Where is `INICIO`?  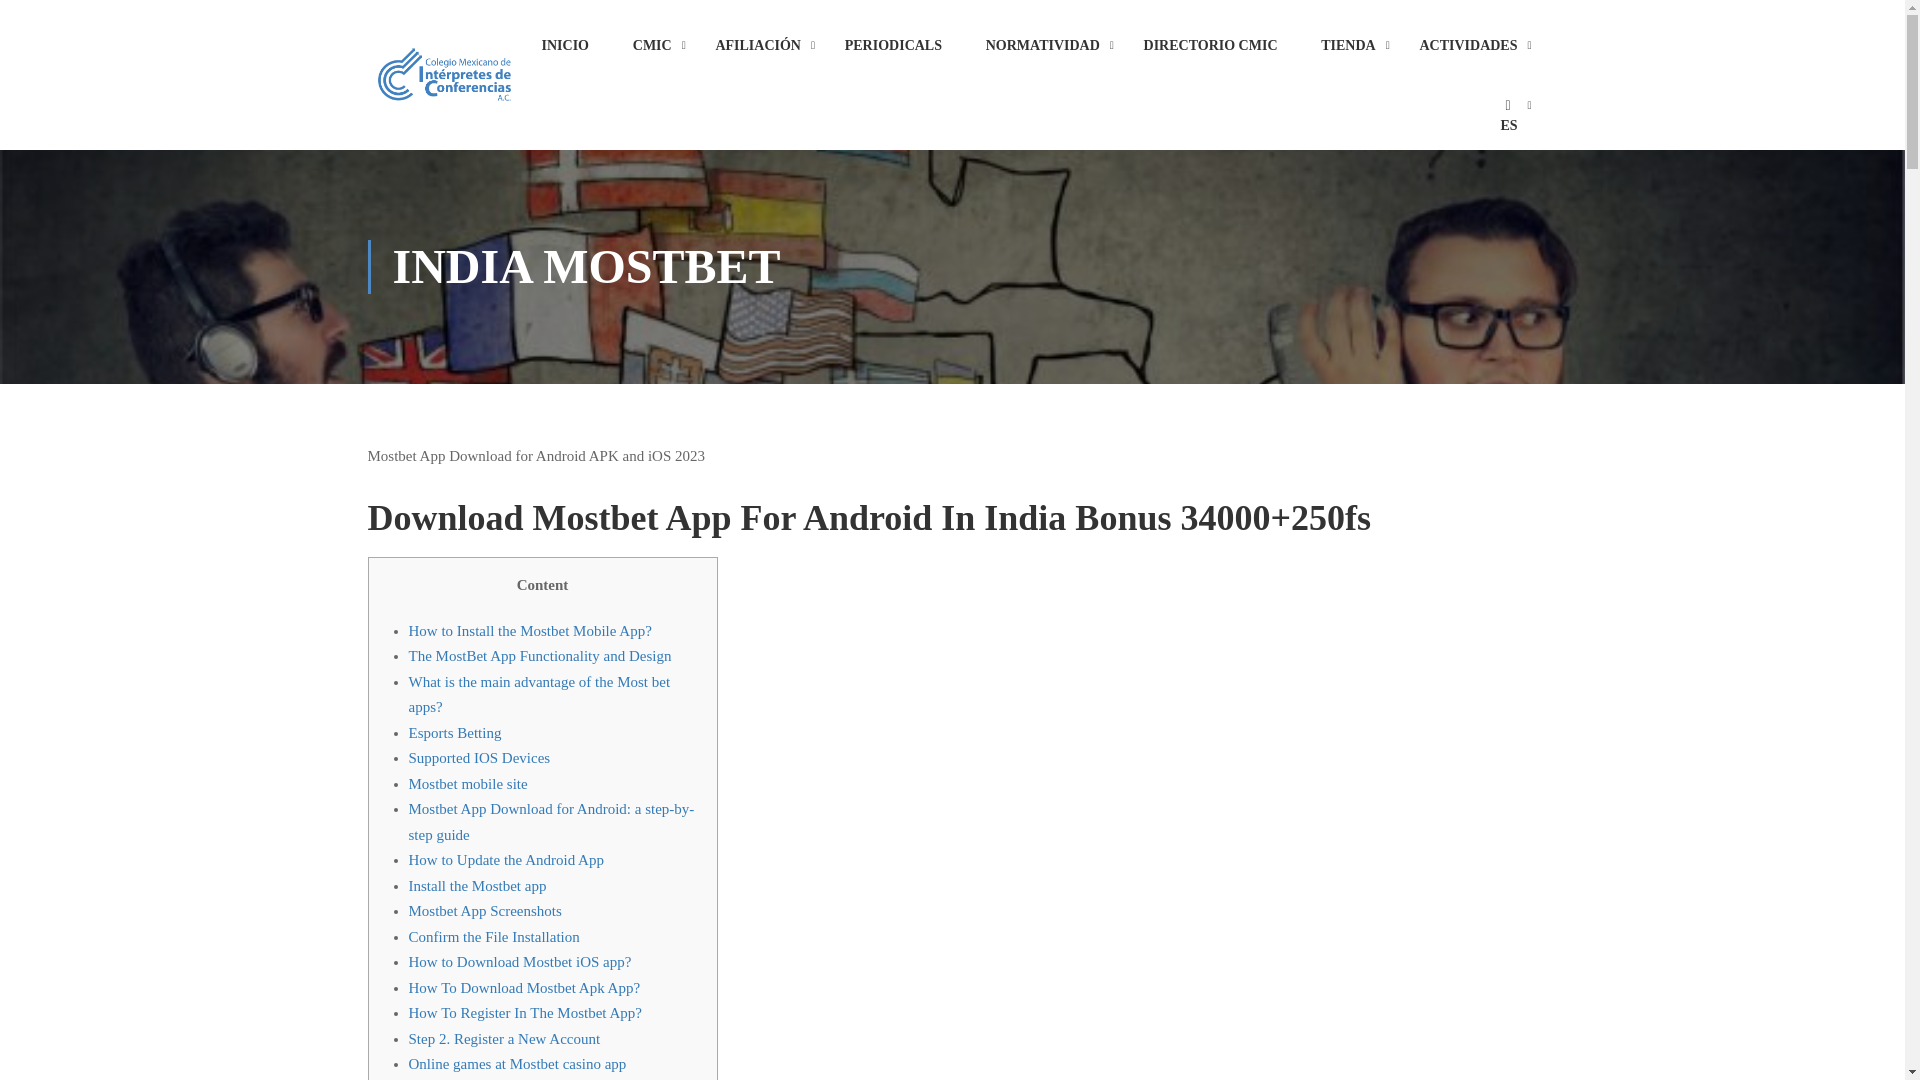
INICIO is located at coordinates (565, 54).